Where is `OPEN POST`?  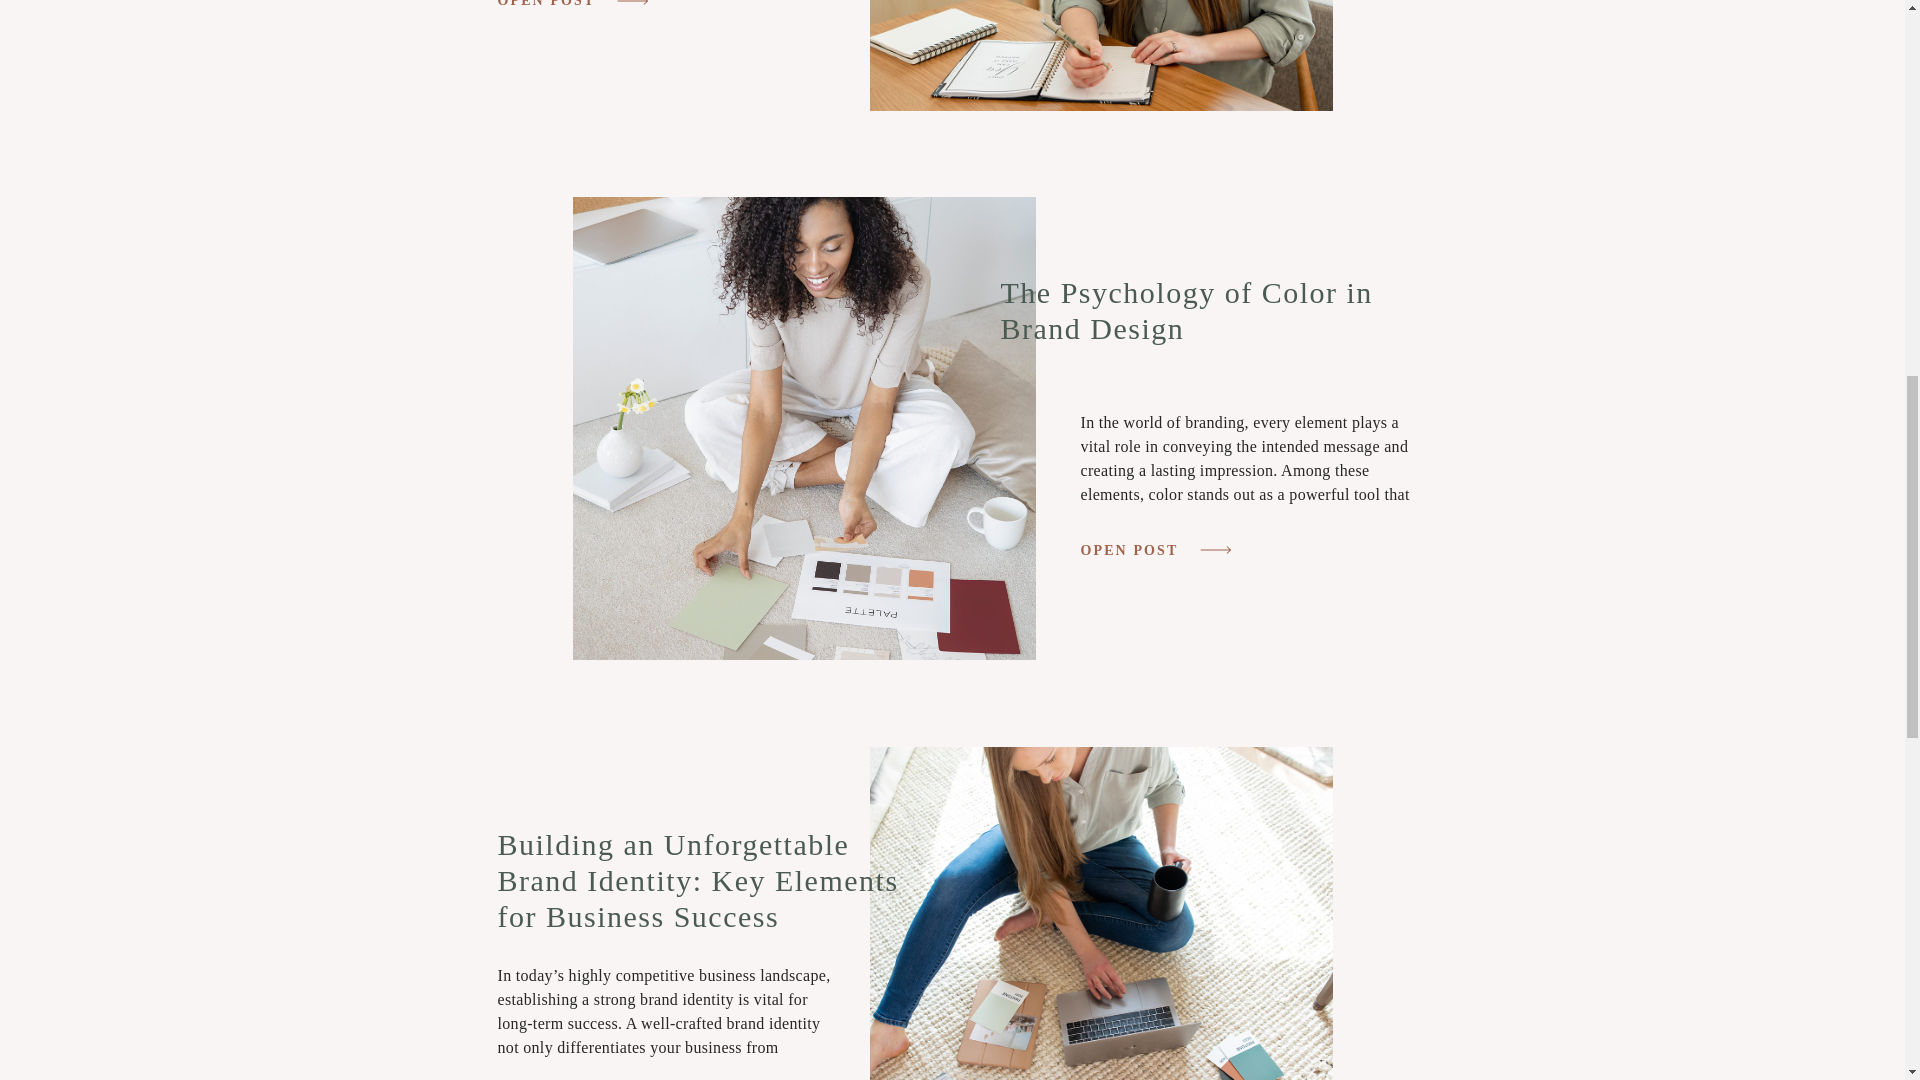
OPEN POST is located at coordinates (554, 4).